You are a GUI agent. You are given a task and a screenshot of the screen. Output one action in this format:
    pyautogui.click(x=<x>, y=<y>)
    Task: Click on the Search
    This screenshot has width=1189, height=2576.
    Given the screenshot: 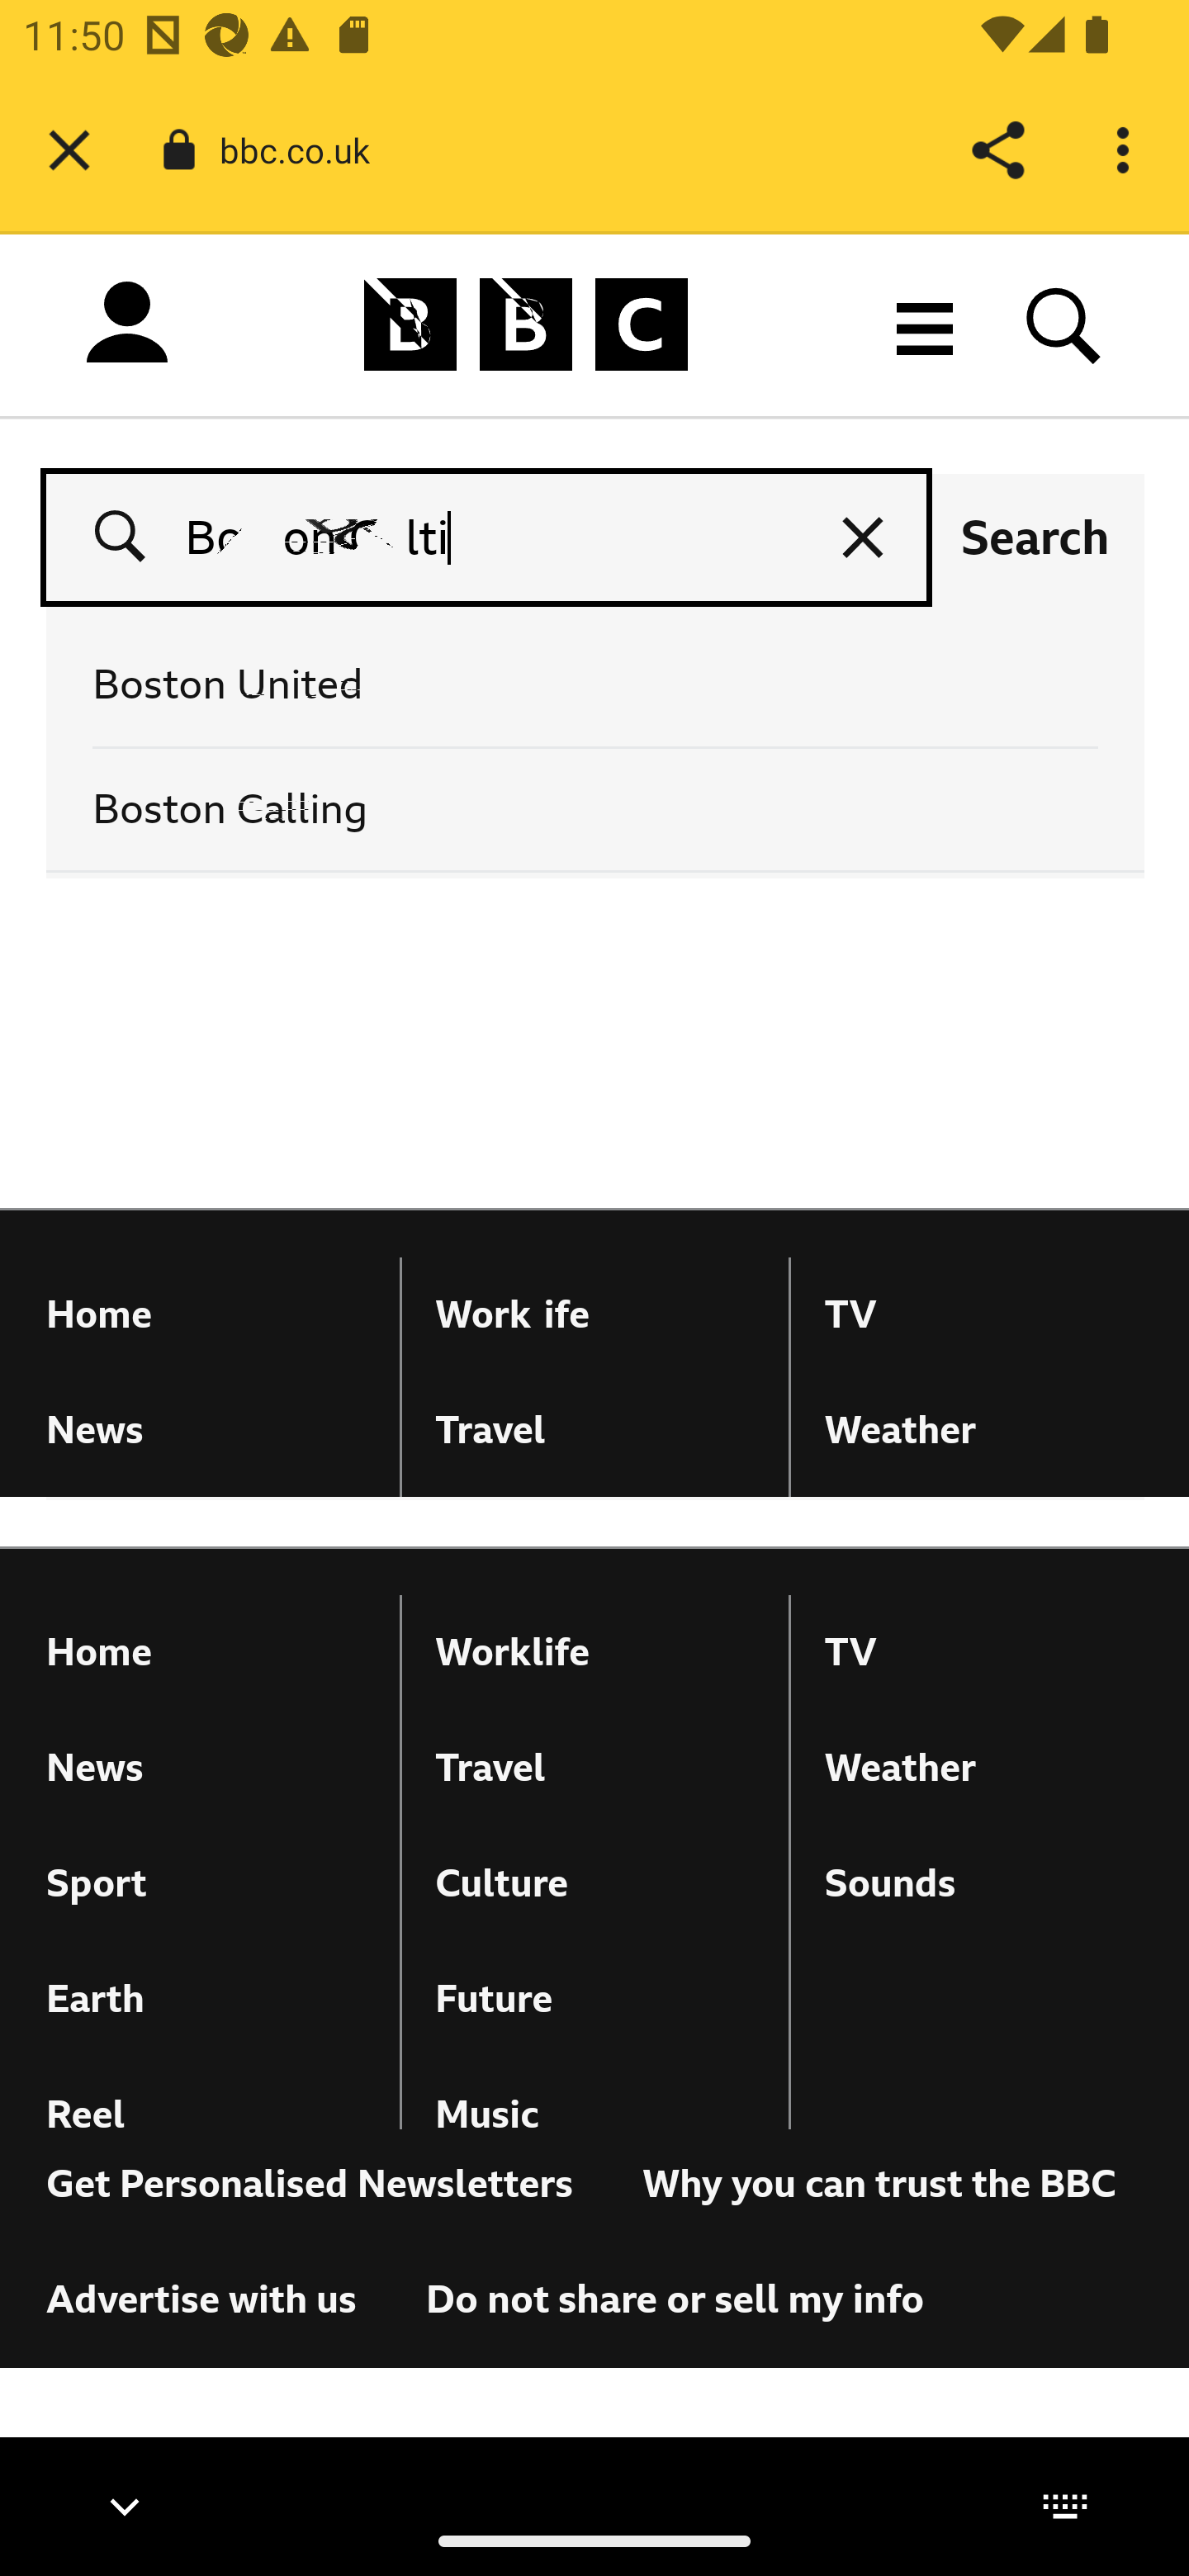 What is the action you would take?
    pyautogui.click(x=1035, y=537)
    